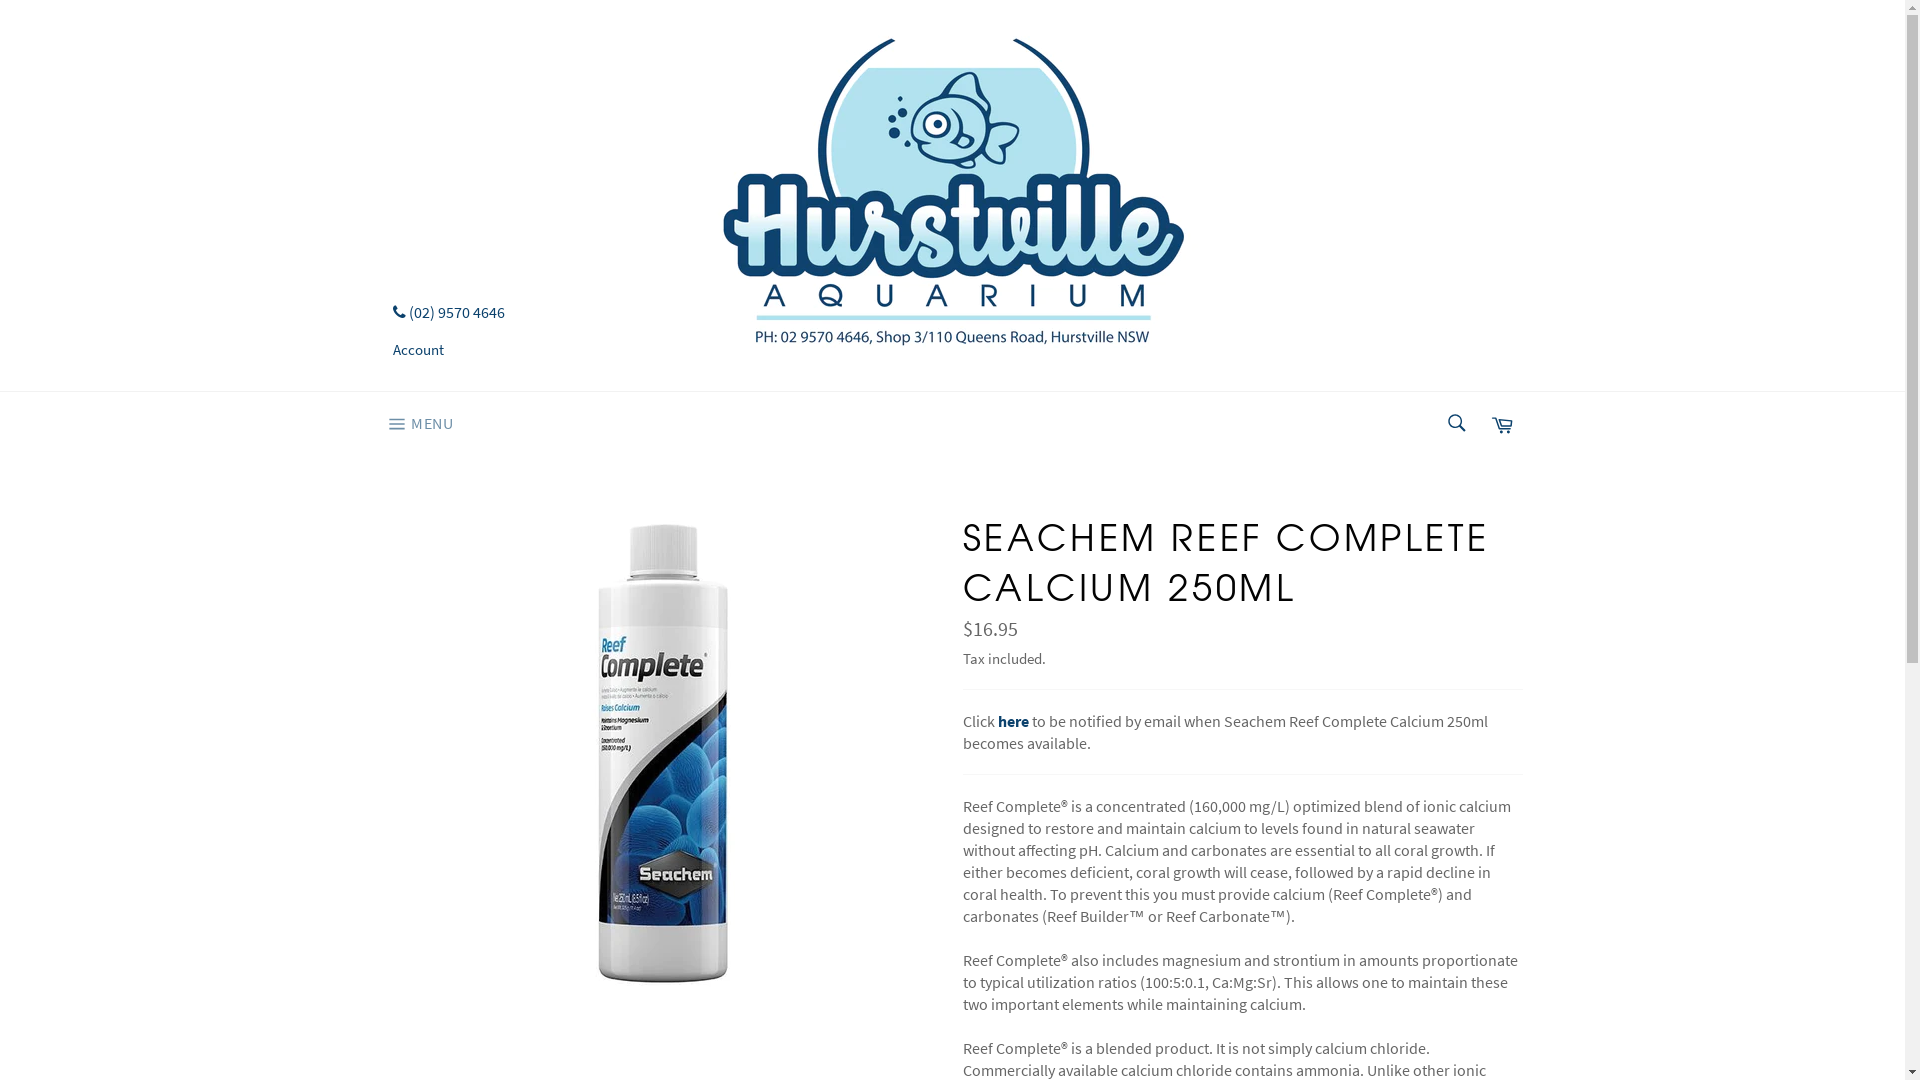  Describe the element at coordinates (1501, 425) in the screenshot. I see `Cart` at that location.